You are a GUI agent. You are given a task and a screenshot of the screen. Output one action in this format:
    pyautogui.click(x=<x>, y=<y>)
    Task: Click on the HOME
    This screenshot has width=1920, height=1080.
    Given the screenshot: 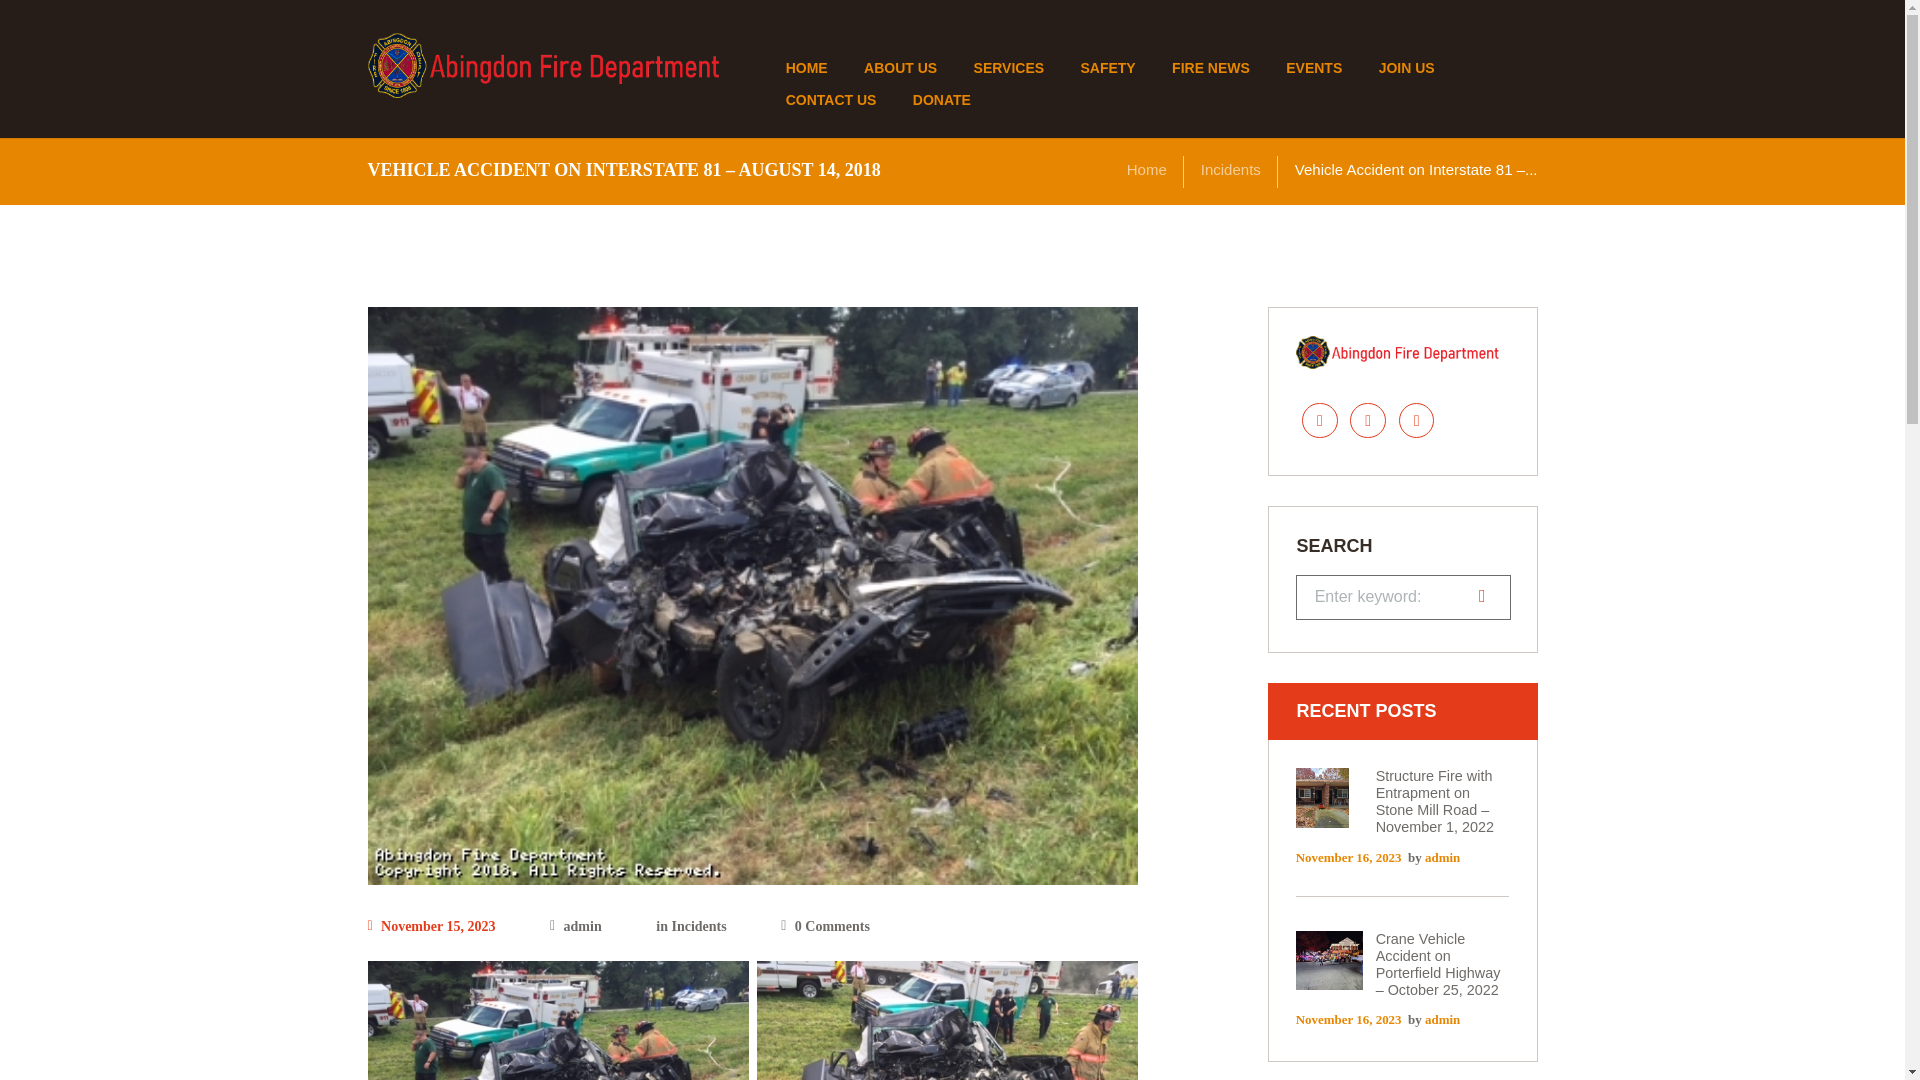 What is the action you would take?
    pyautogui.click(x=805, y=68)
    